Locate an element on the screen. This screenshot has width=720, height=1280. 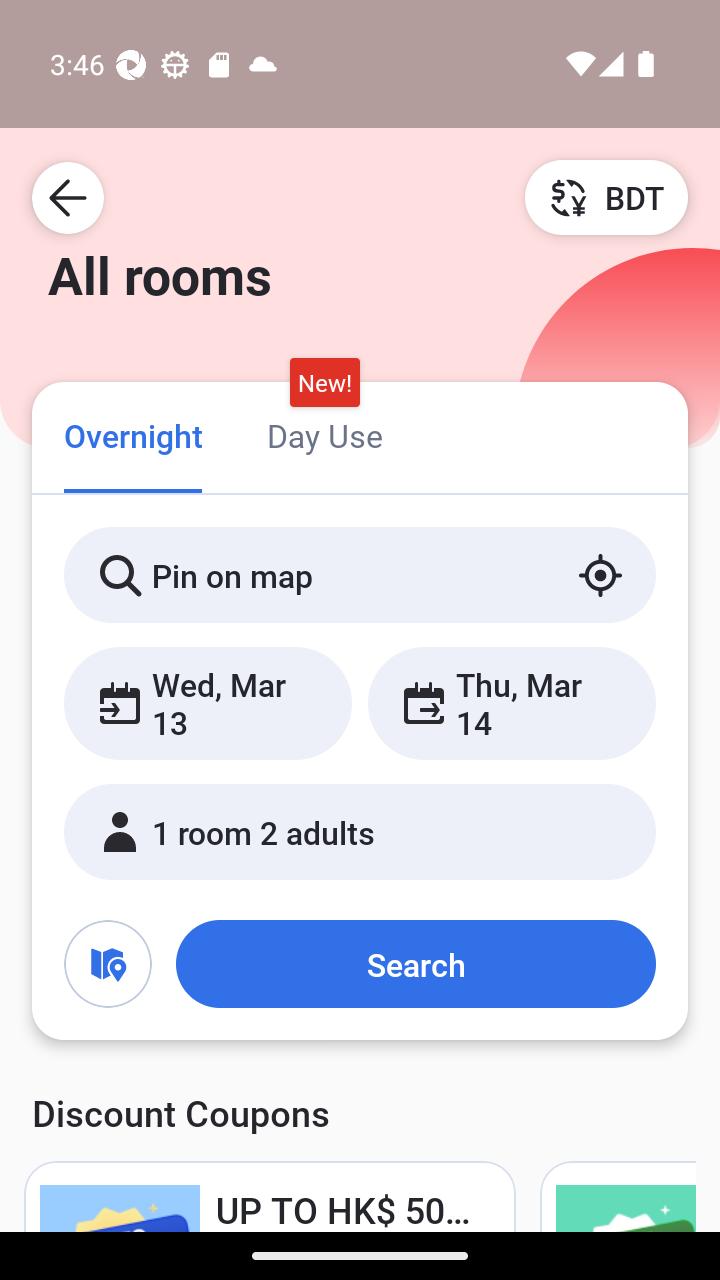
Wed, Mar 13 is located at coordinates (208, 703).